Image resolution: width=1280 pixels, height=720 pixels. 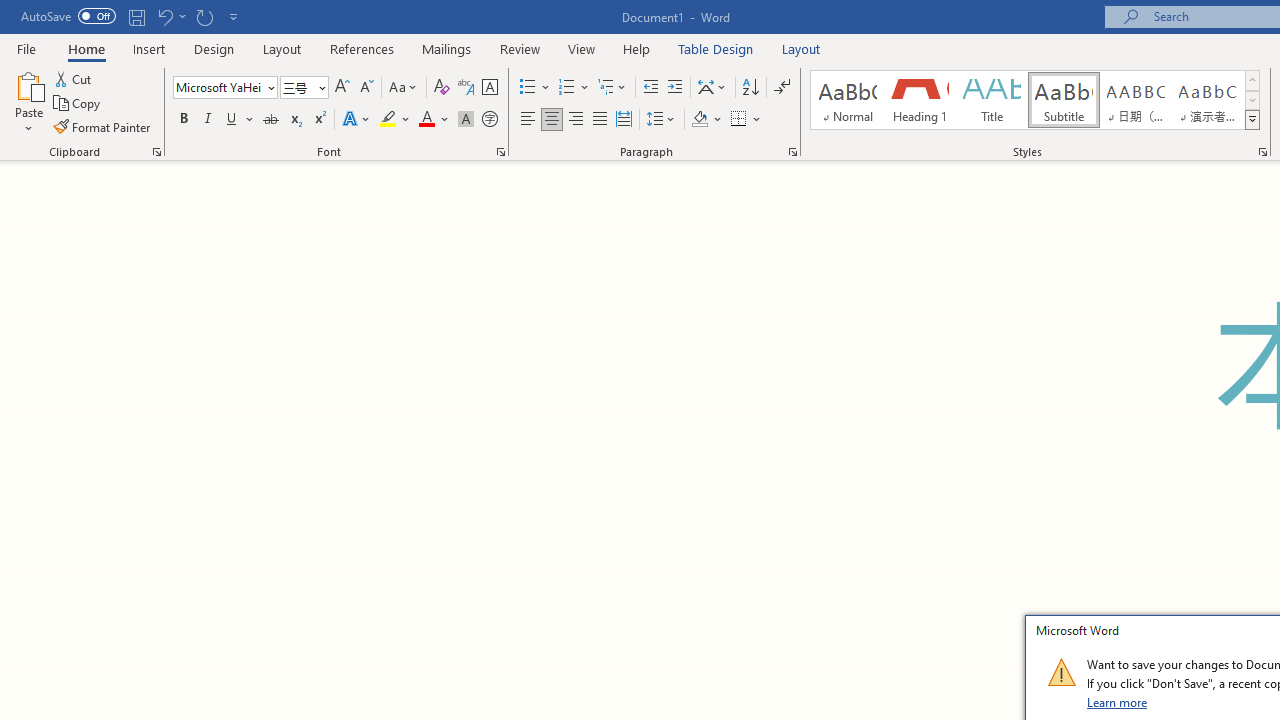 What do you see at coordinates (552, 120) in the screenshot?
I see `Center` at bounding box center [552, 120].